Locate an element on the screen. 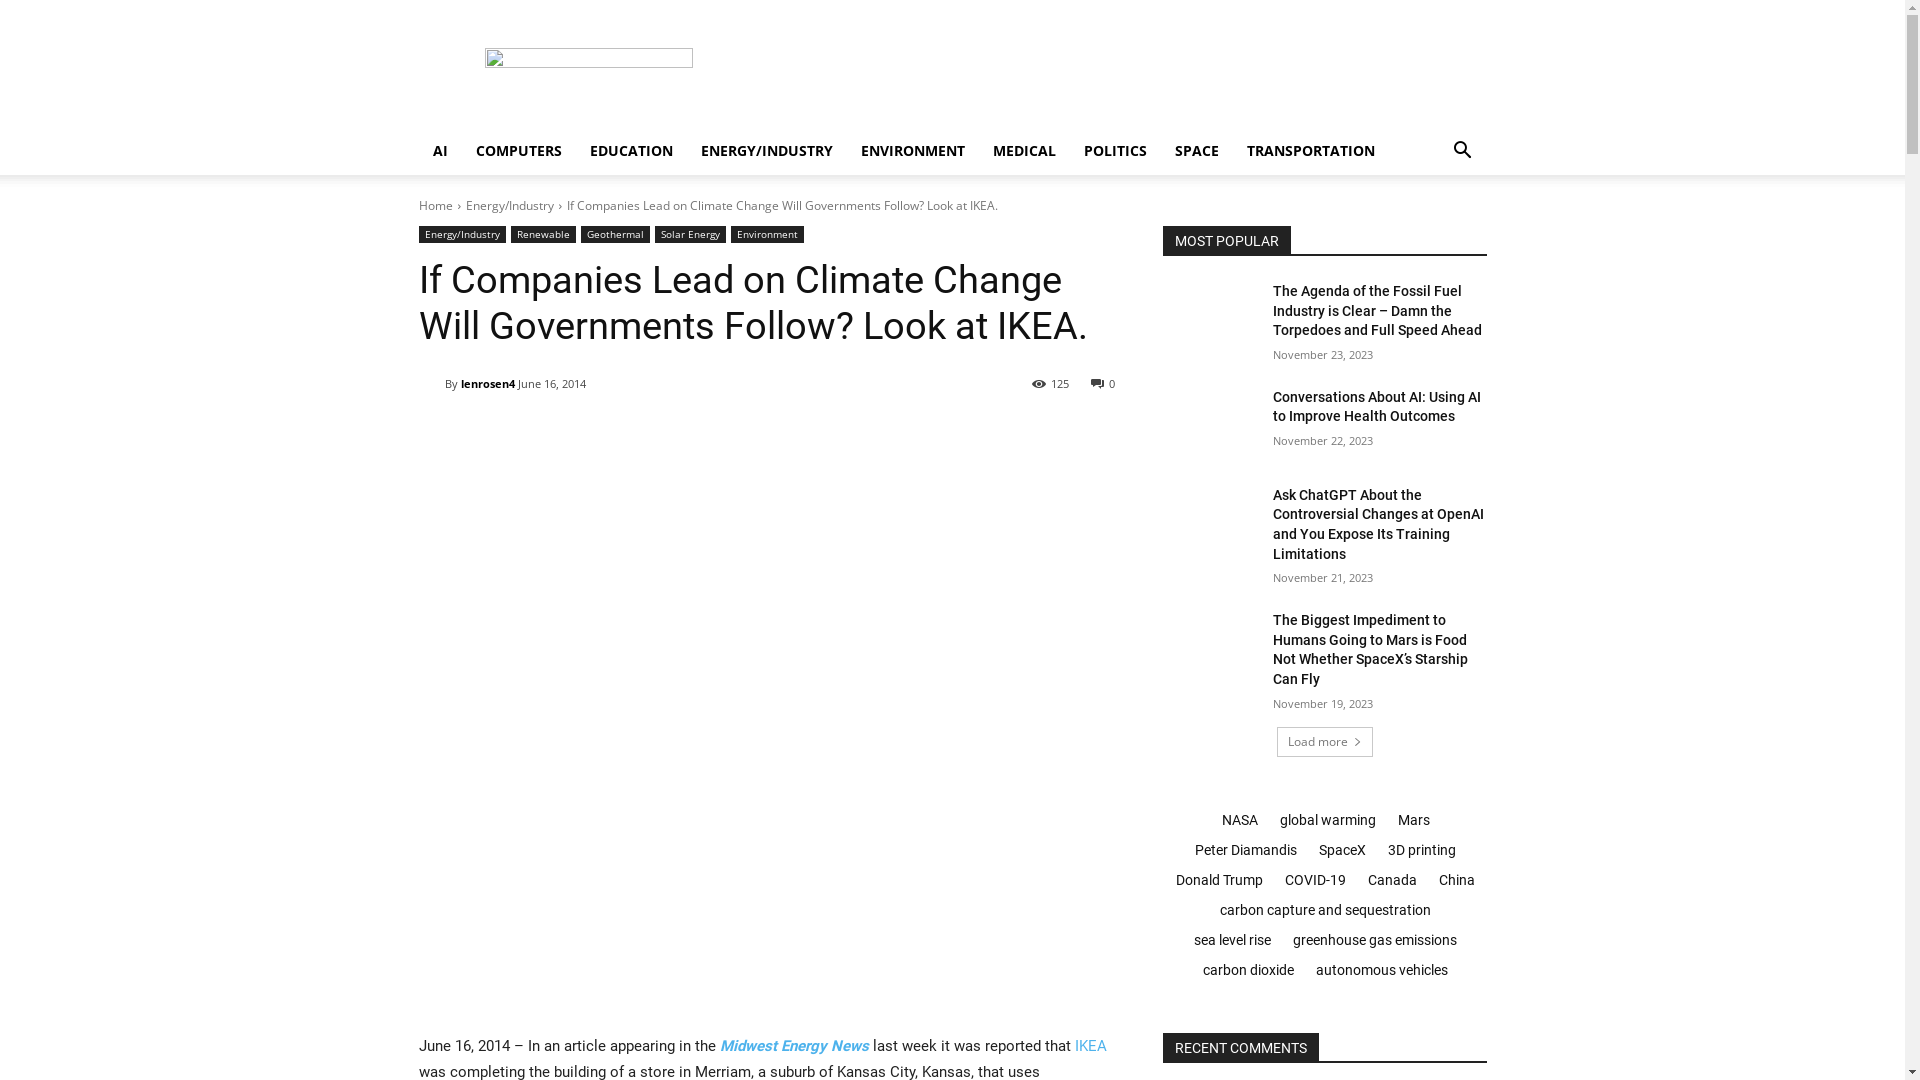 The height and width of the screenshot is (1080, 1920). Home is located at coordinates (435, 206).